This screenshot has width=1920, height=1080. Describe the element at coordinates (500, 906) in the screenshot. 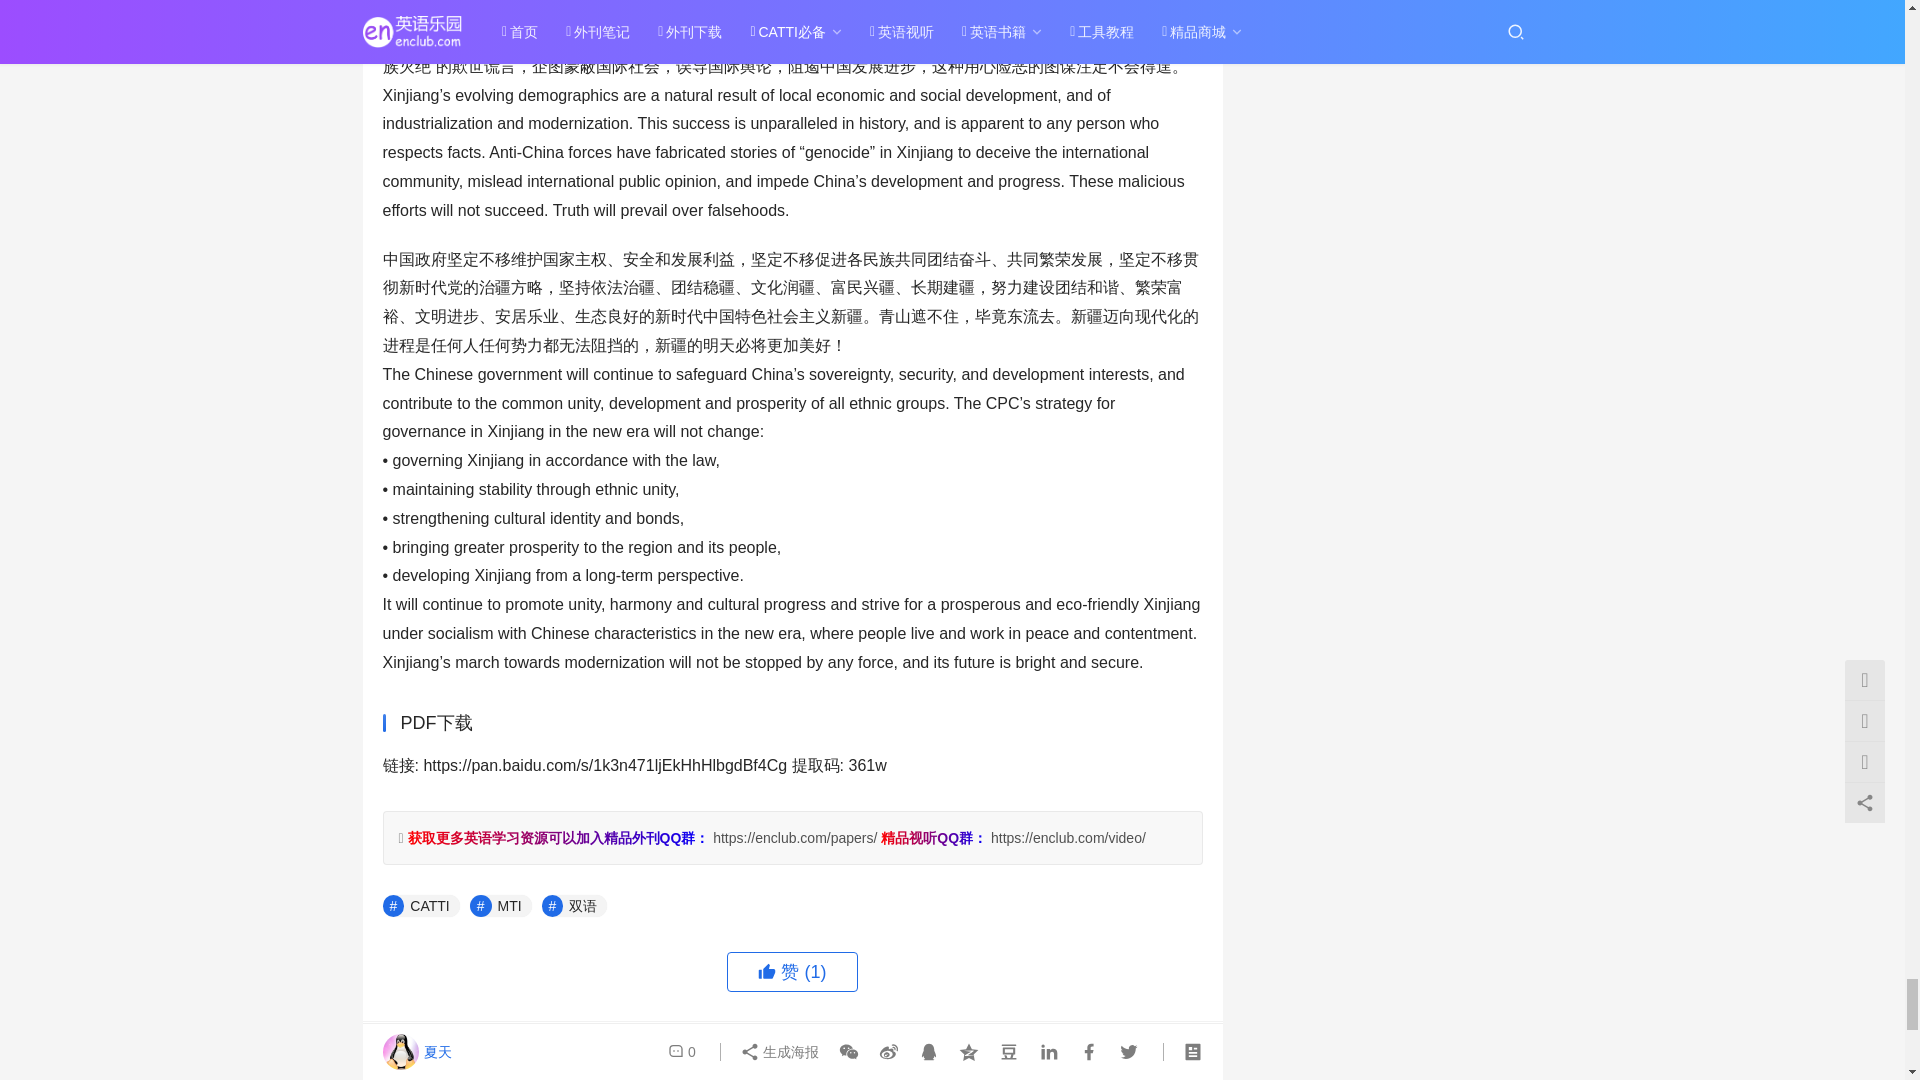

I see `MTI` at that location.